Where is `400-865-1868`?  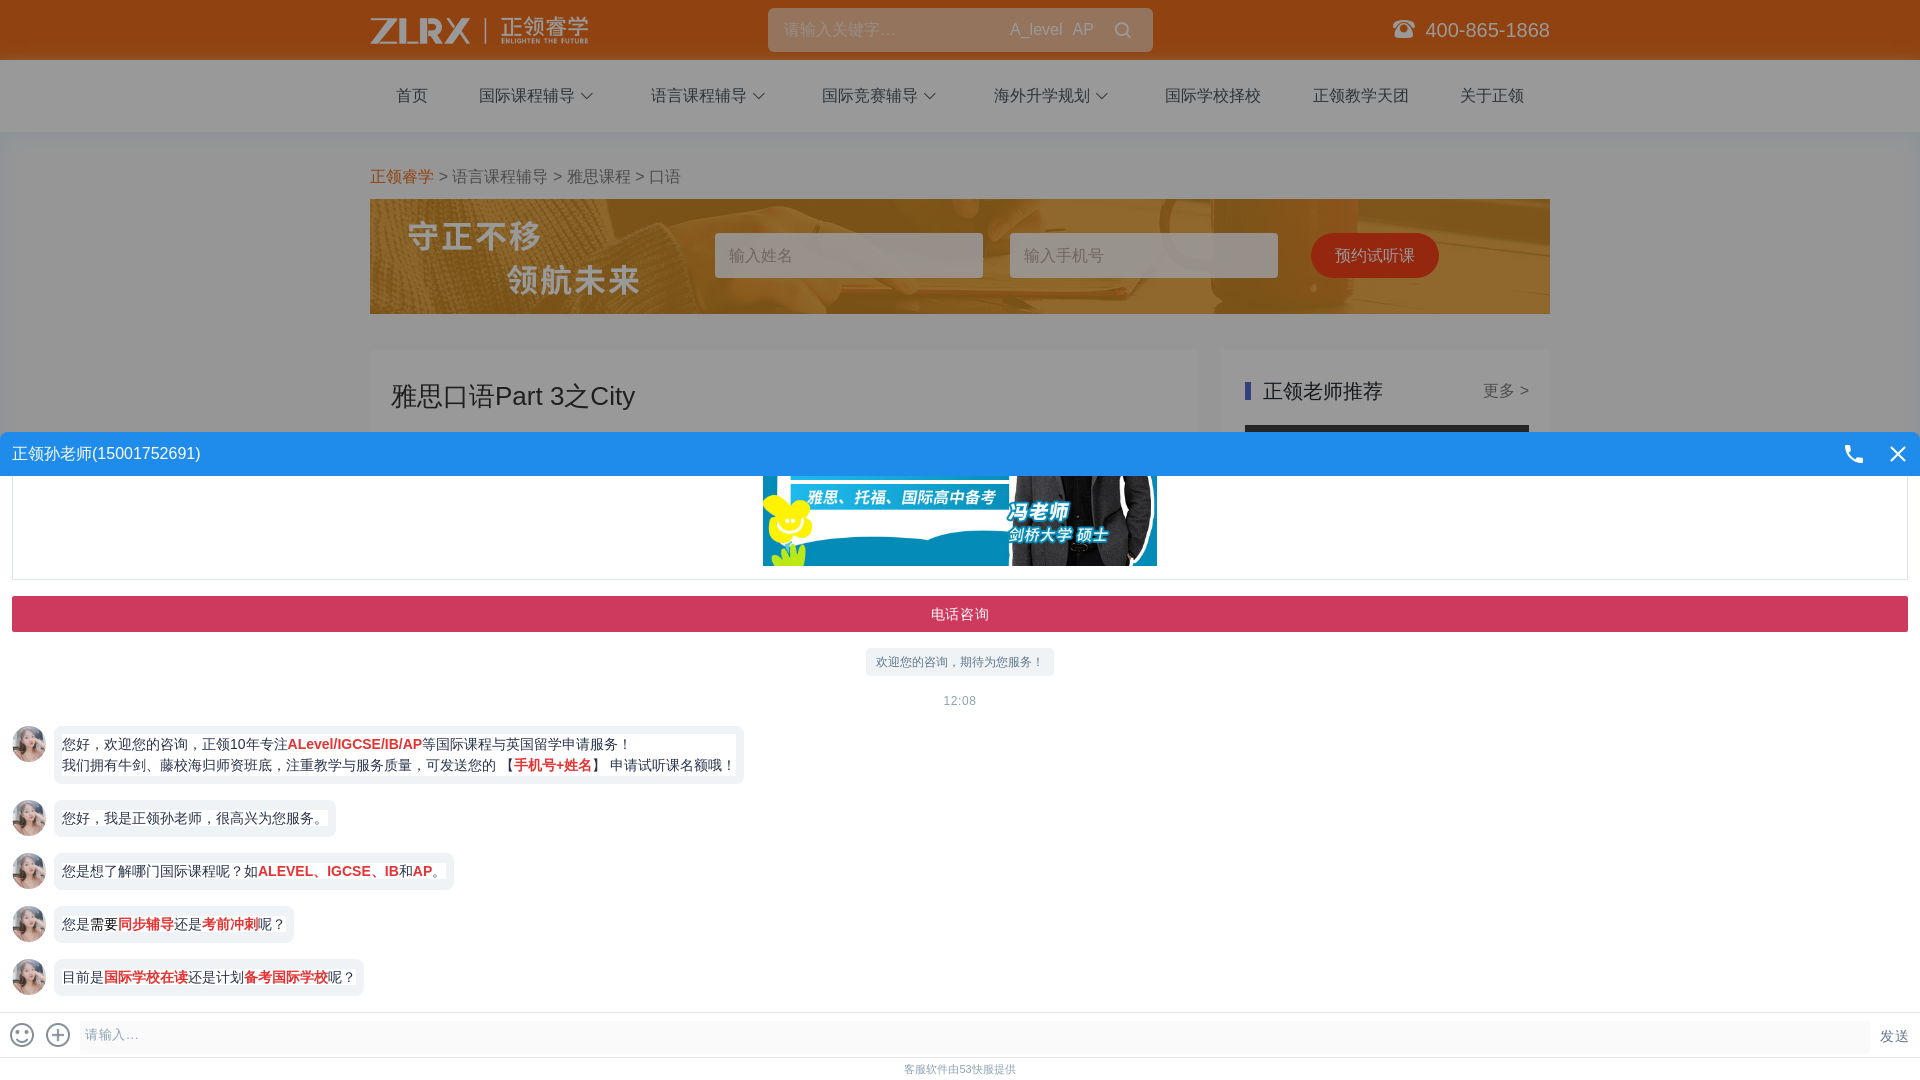 400-865-1868 is located at coordinates (1486, 30).